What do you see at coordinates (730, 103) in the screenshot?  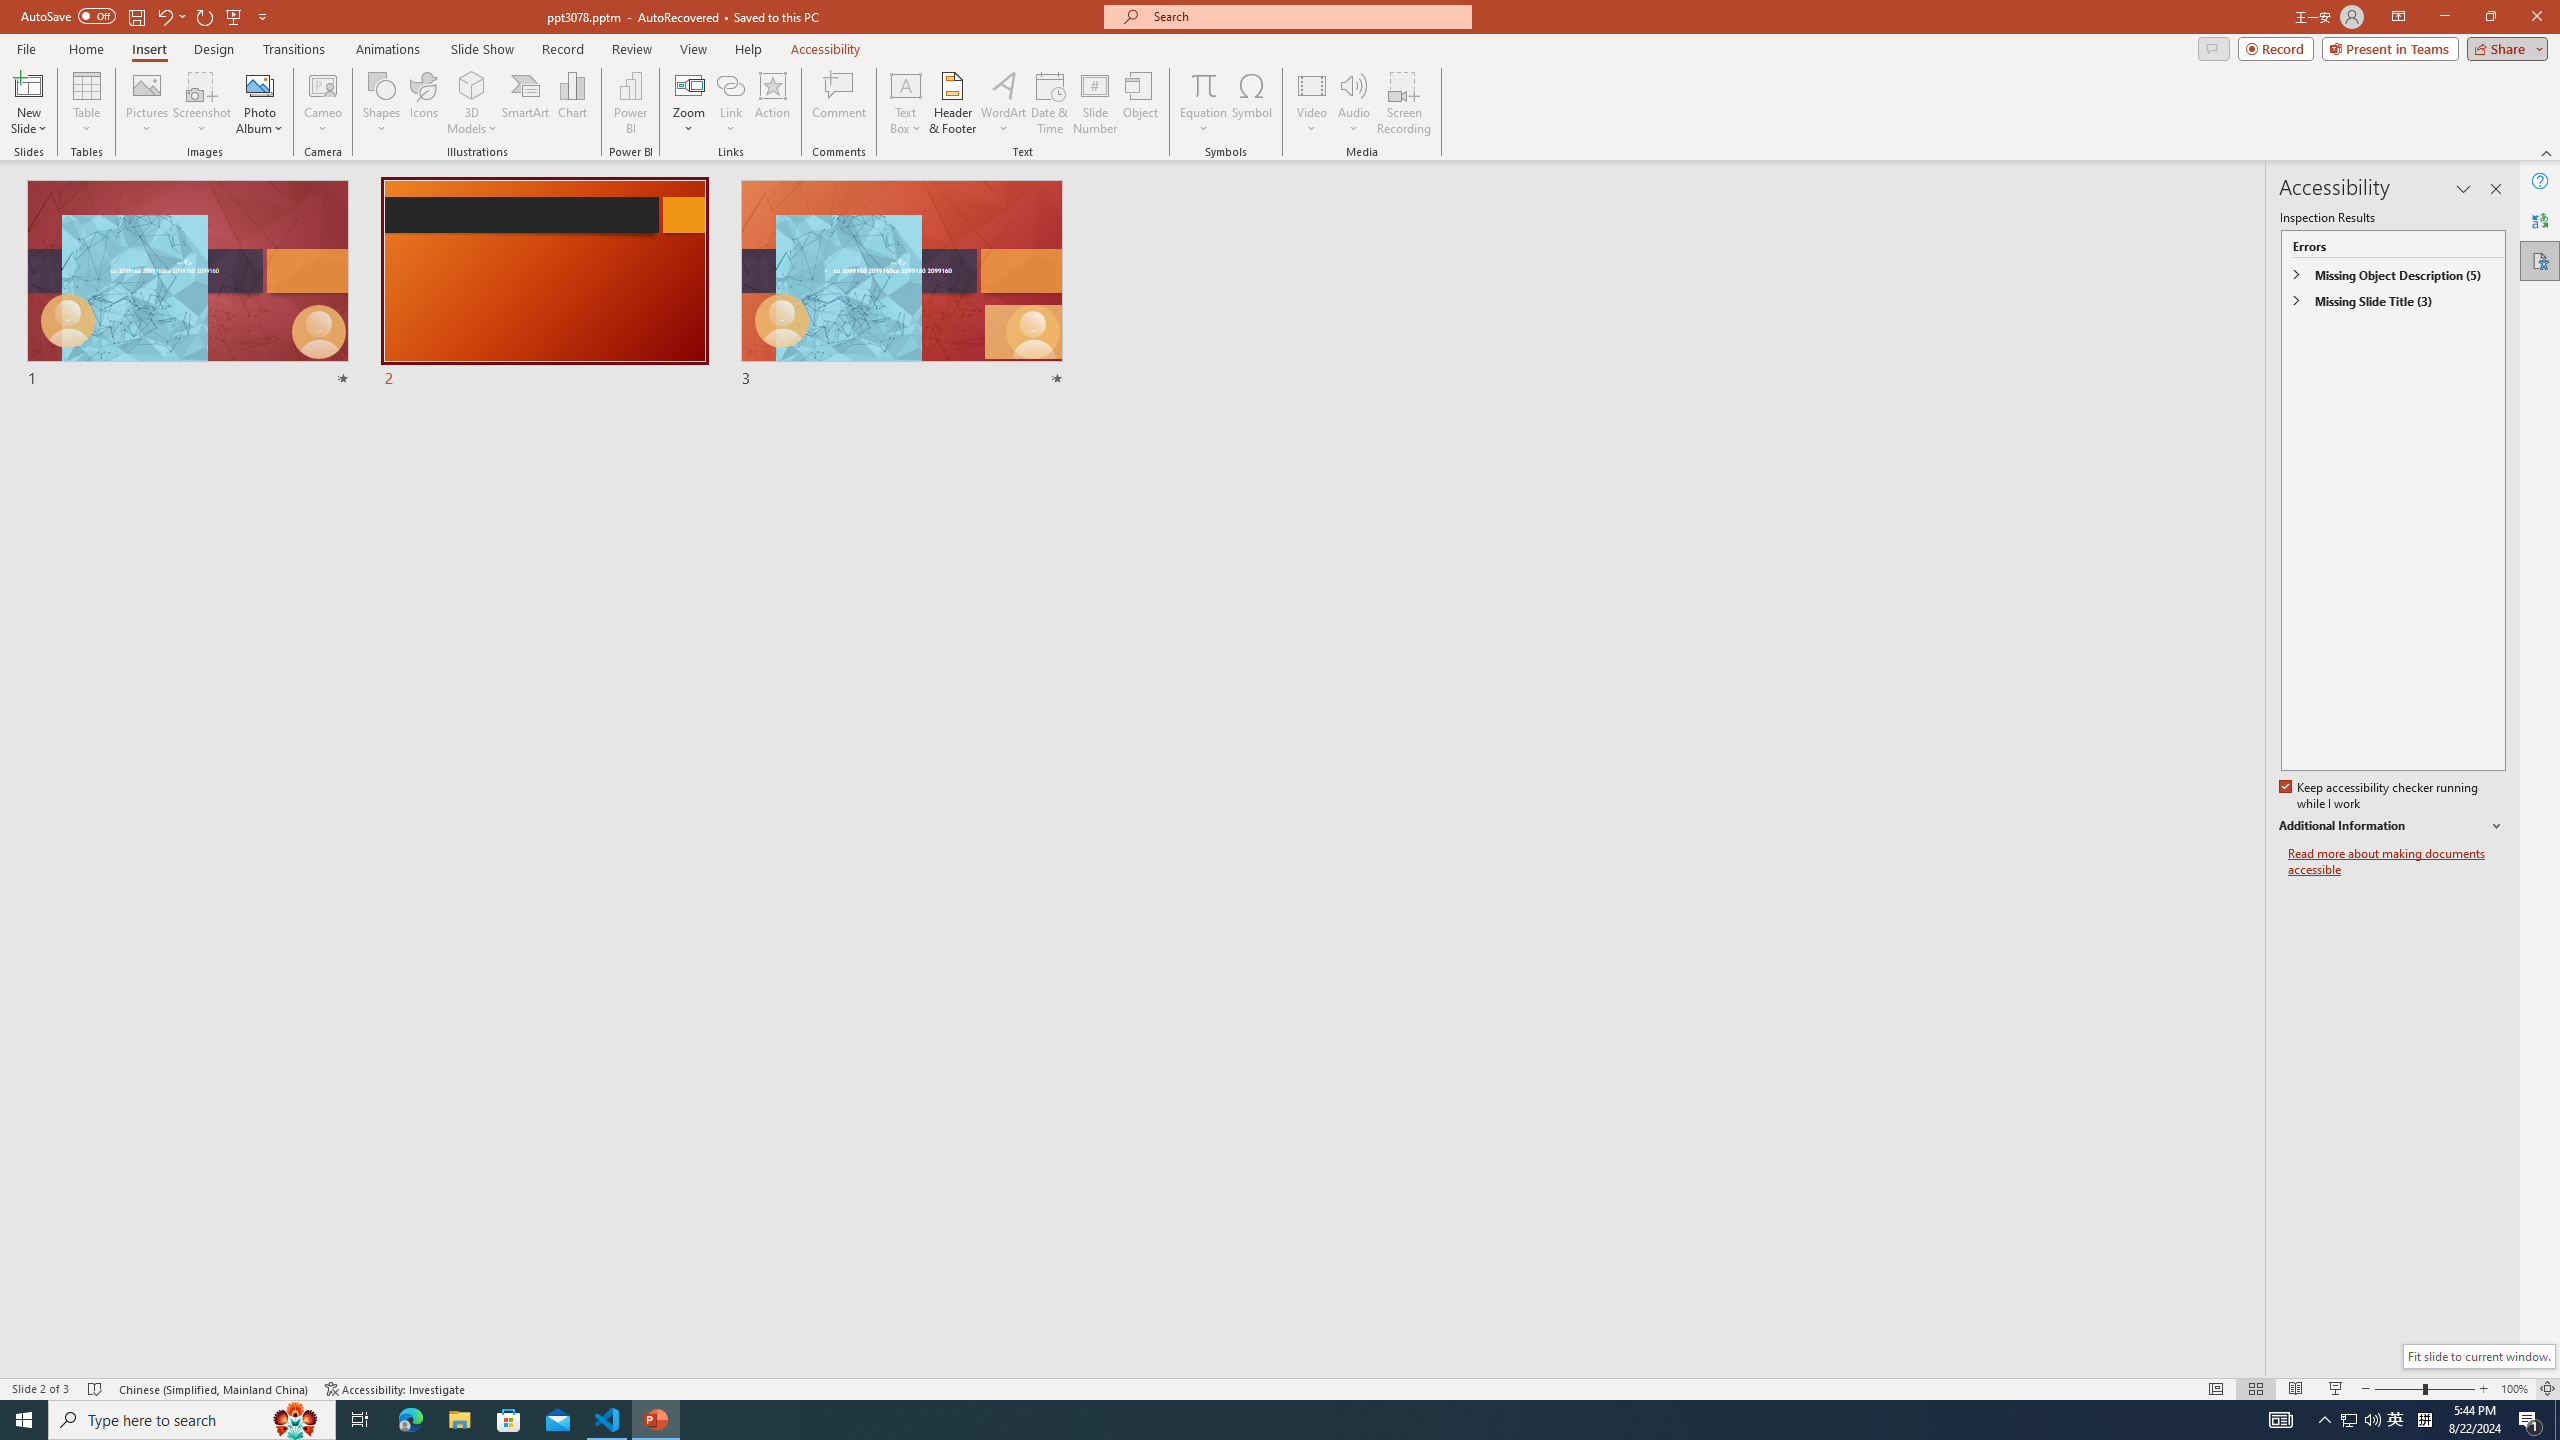 I see `Link` at bounding box center [730, 103].